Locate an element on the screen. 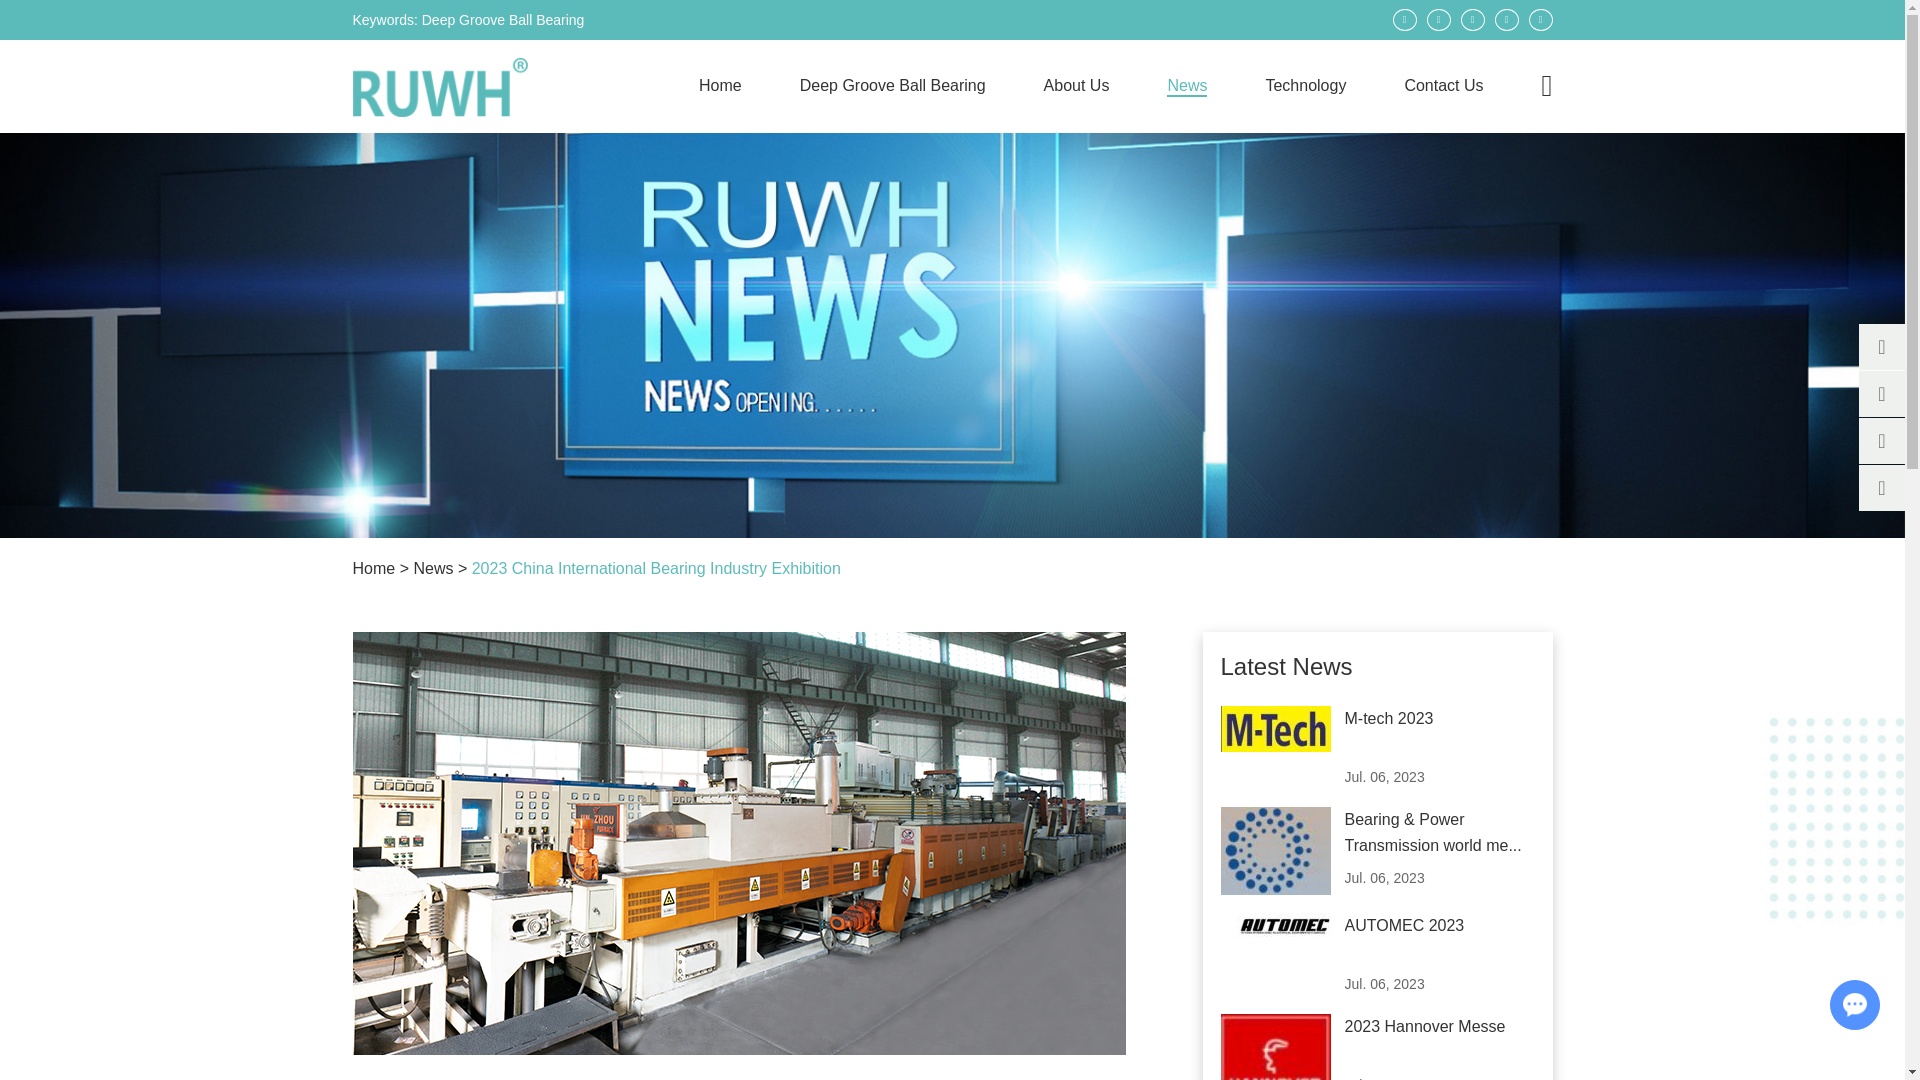 Image resolution: width=1920 pixels, height=1080 pixels. Ningbo Renhe Machinery Bearing Co., Ltd. is located at coordinates (438, 87).